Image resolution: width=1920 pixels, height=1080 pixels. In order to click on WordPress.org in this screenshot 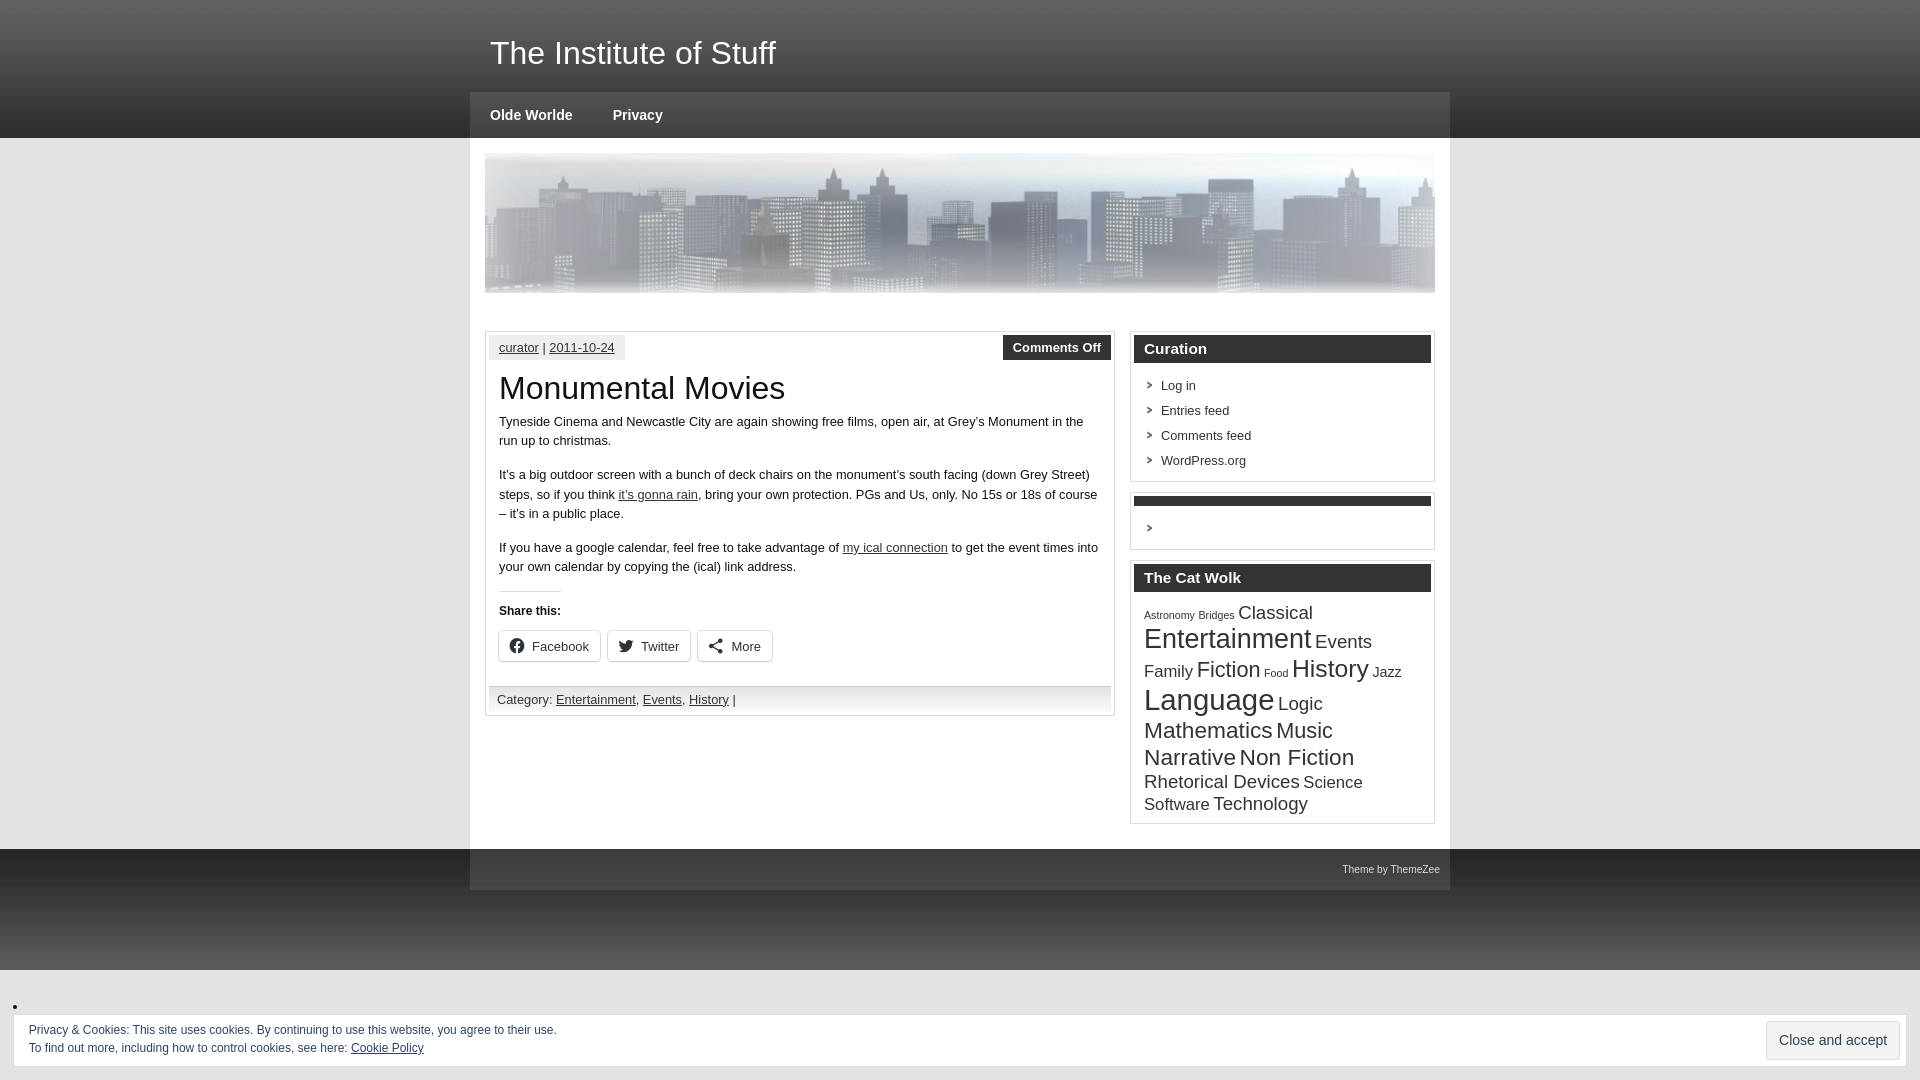, I will do `click(1204, 460)`.